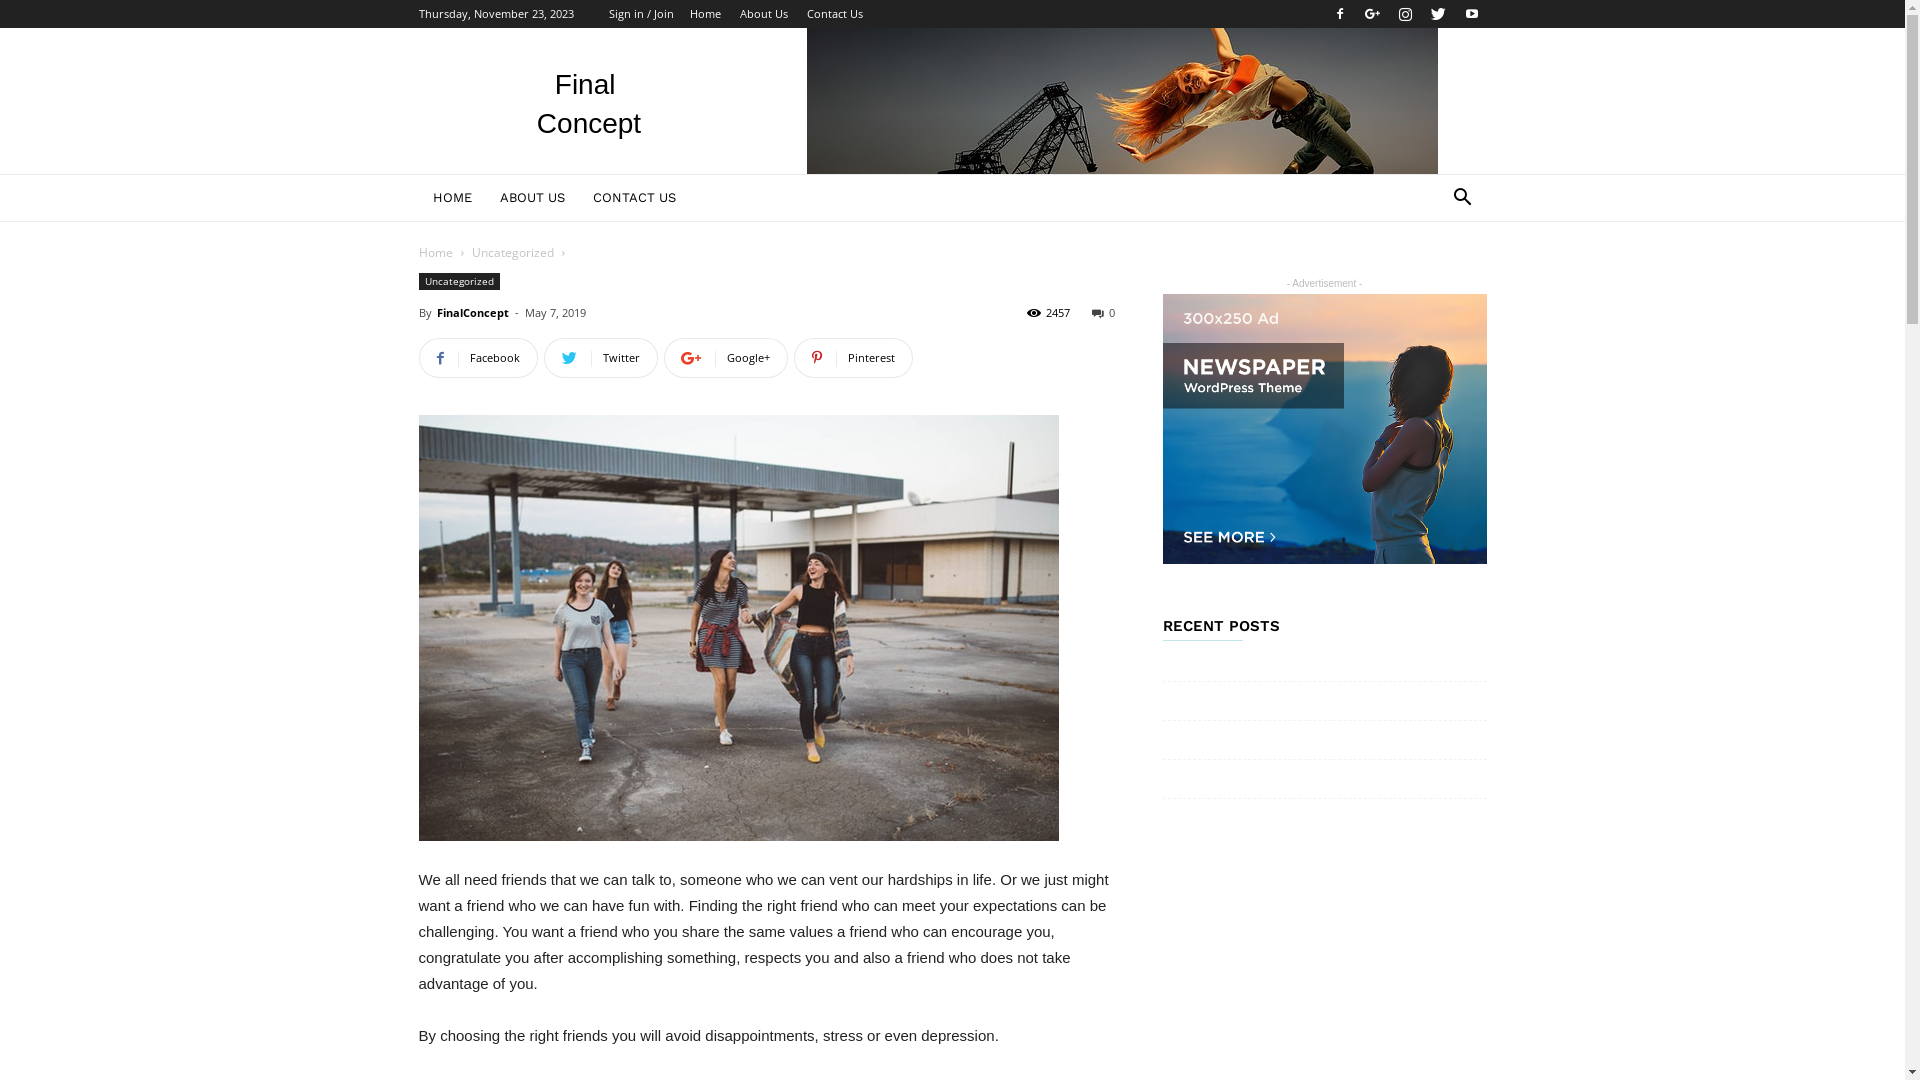 This screenshot has height=1080, width=1920. I want to click on Home, so click(706, 14).